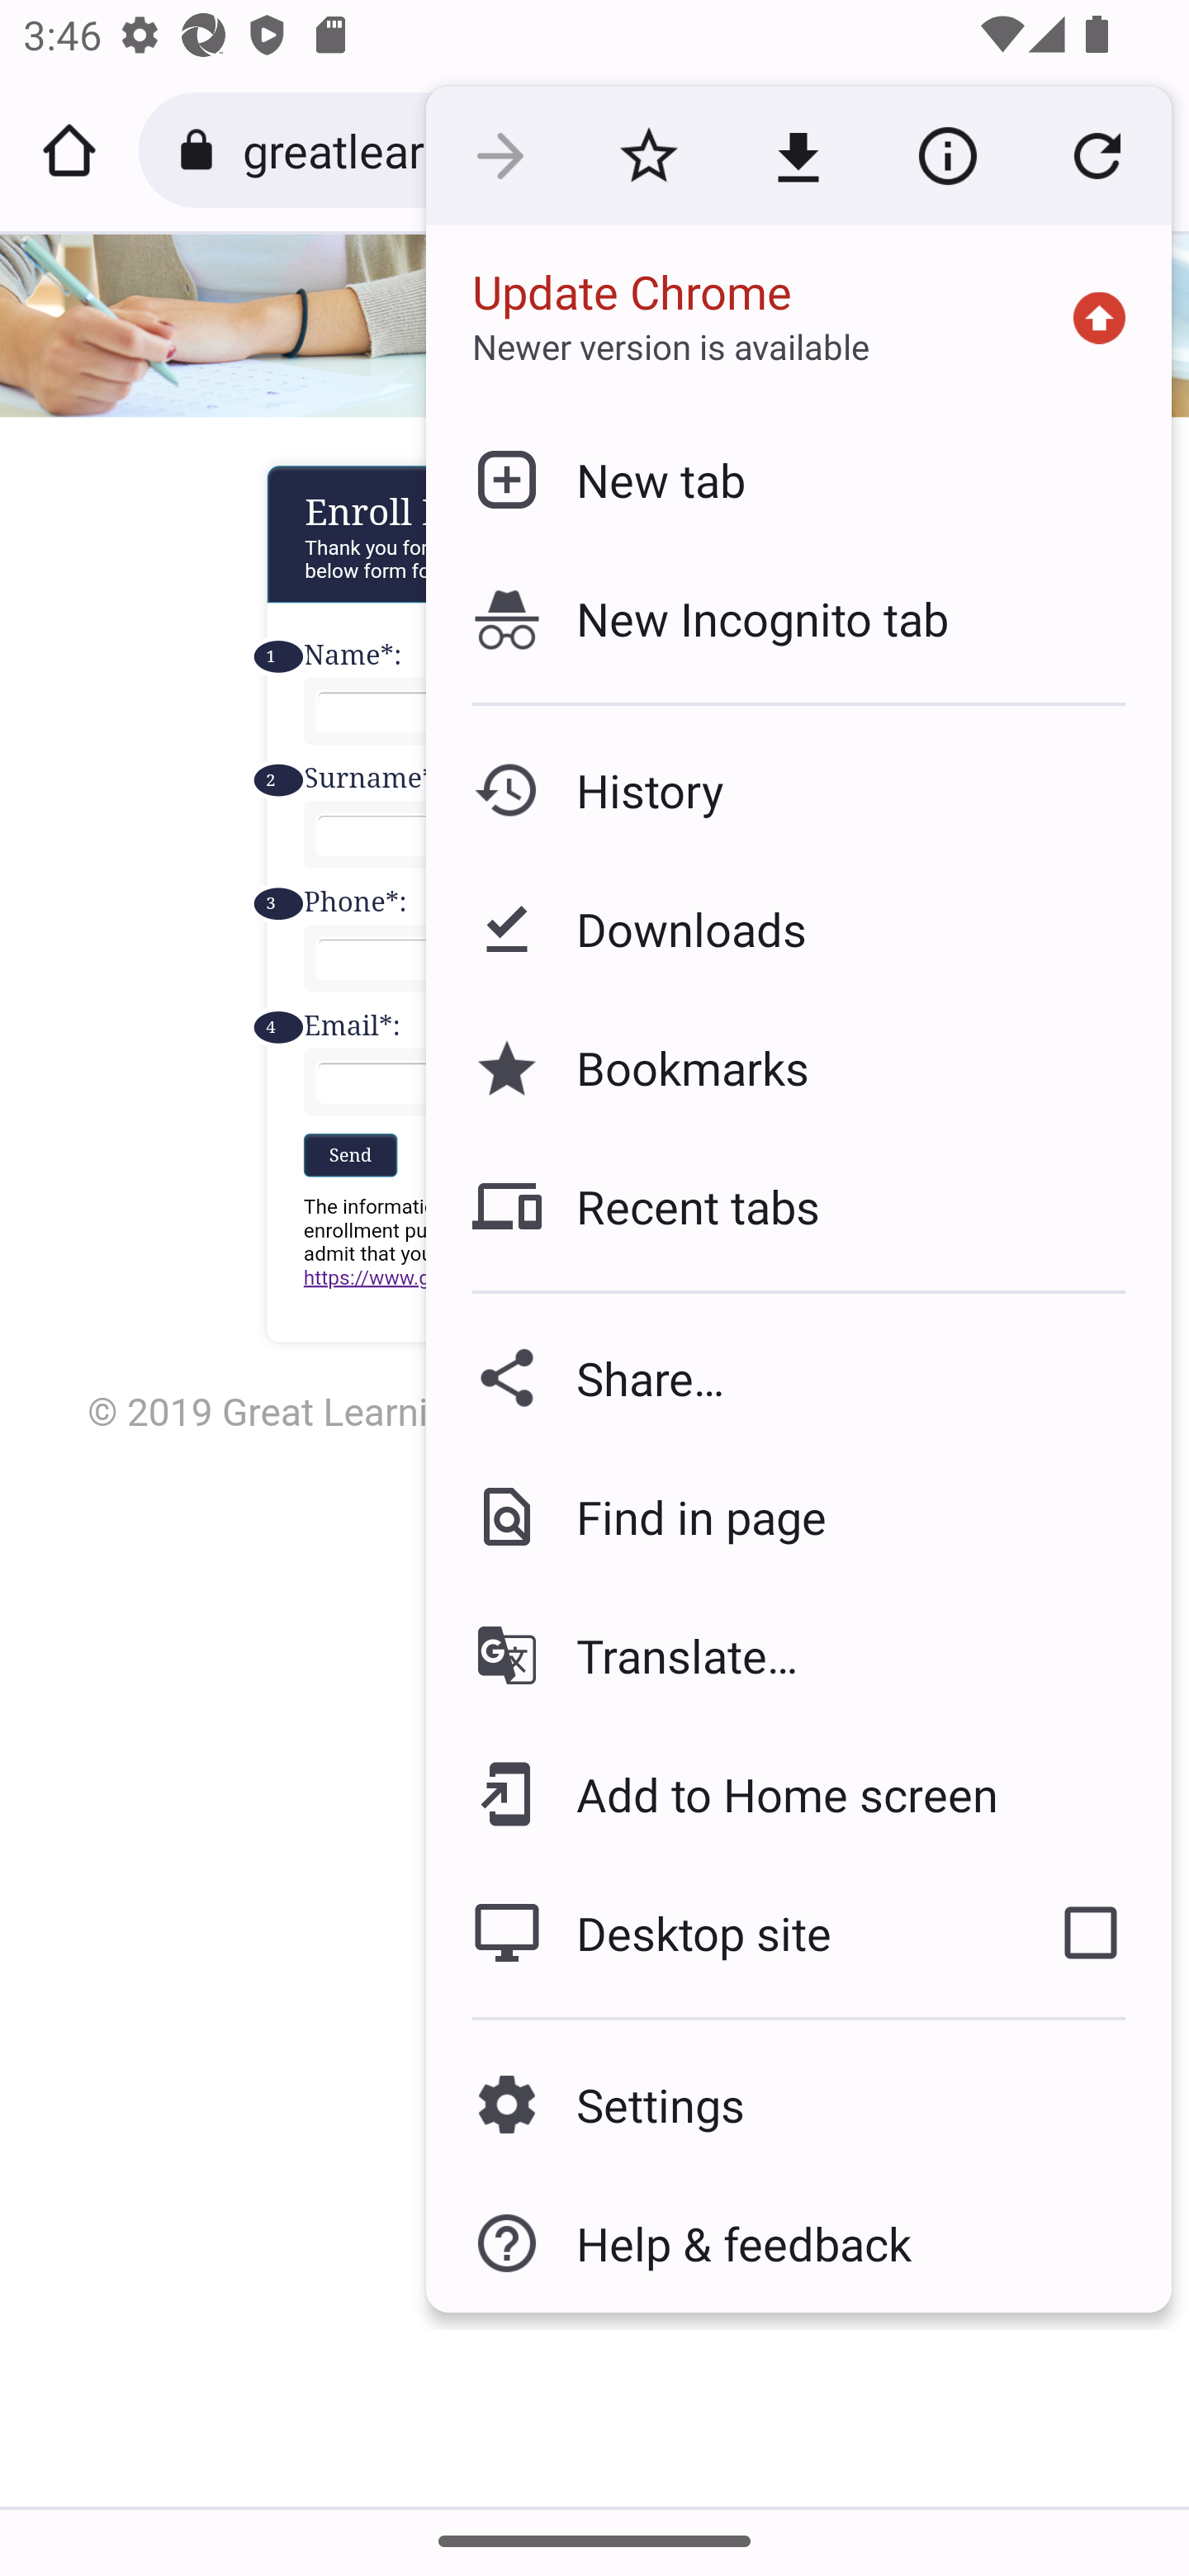  What do you see at coordinates (798, 479) in the screenshot?
I see `New tab` at bounding box center [798, 479].